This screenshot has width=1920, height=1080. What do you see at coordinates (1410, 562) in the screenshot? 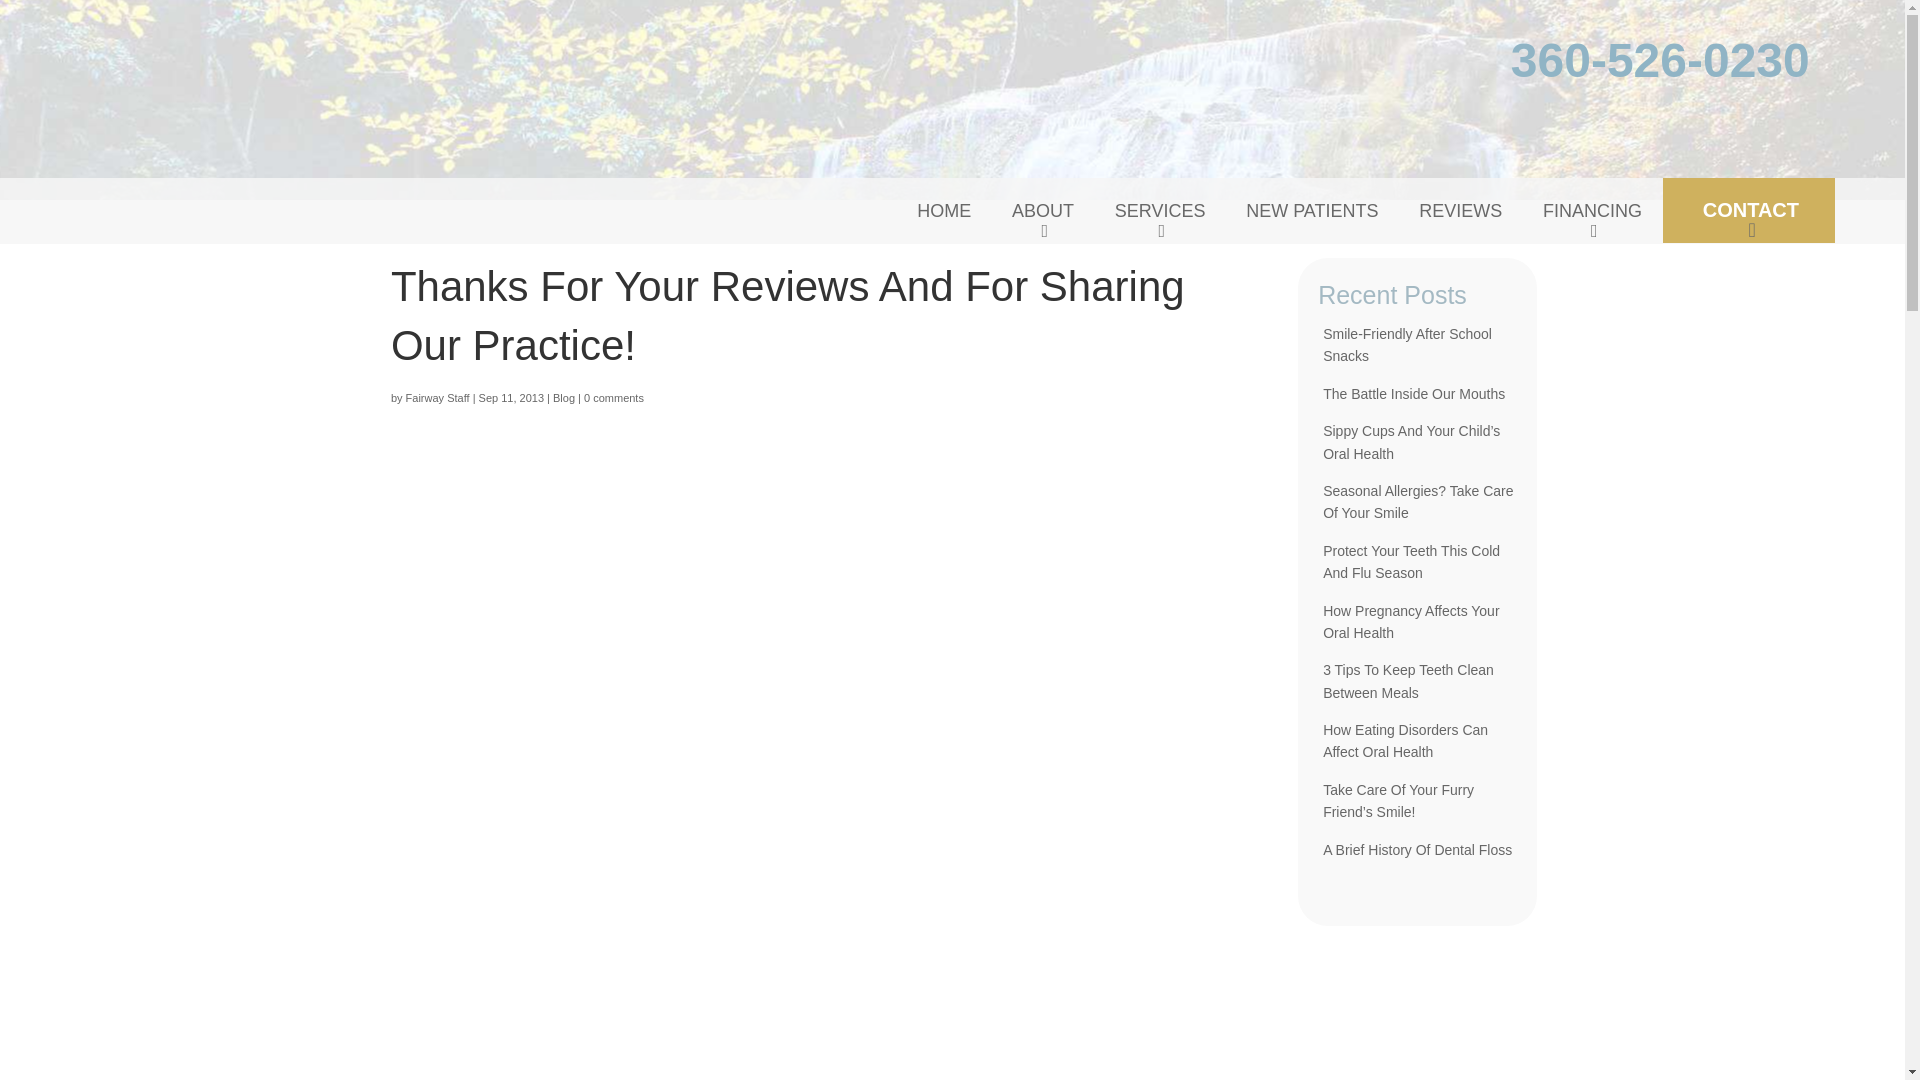
I see `Protect Your Teeth This Cold And Flu Season` at bounding box center [1410, 562].